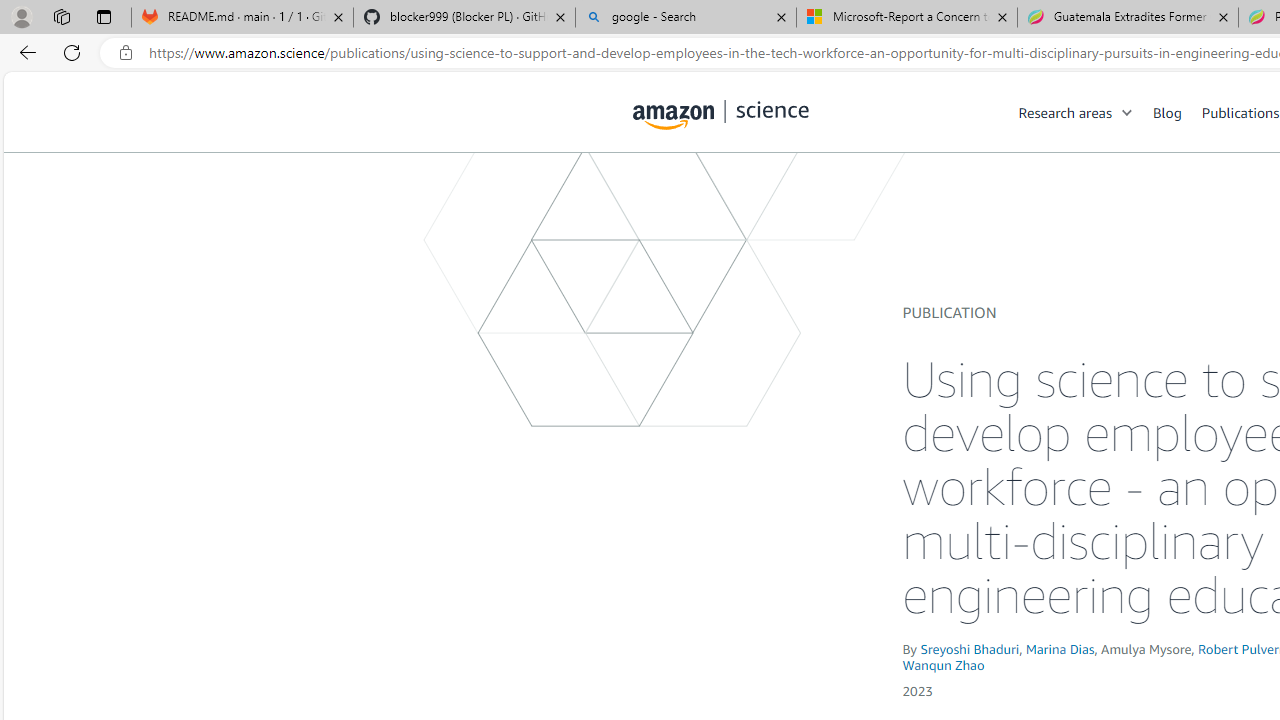  Describe the element at coordinates (944, 664) in the screenshot. I see `Wanqun Zhao` at that location.